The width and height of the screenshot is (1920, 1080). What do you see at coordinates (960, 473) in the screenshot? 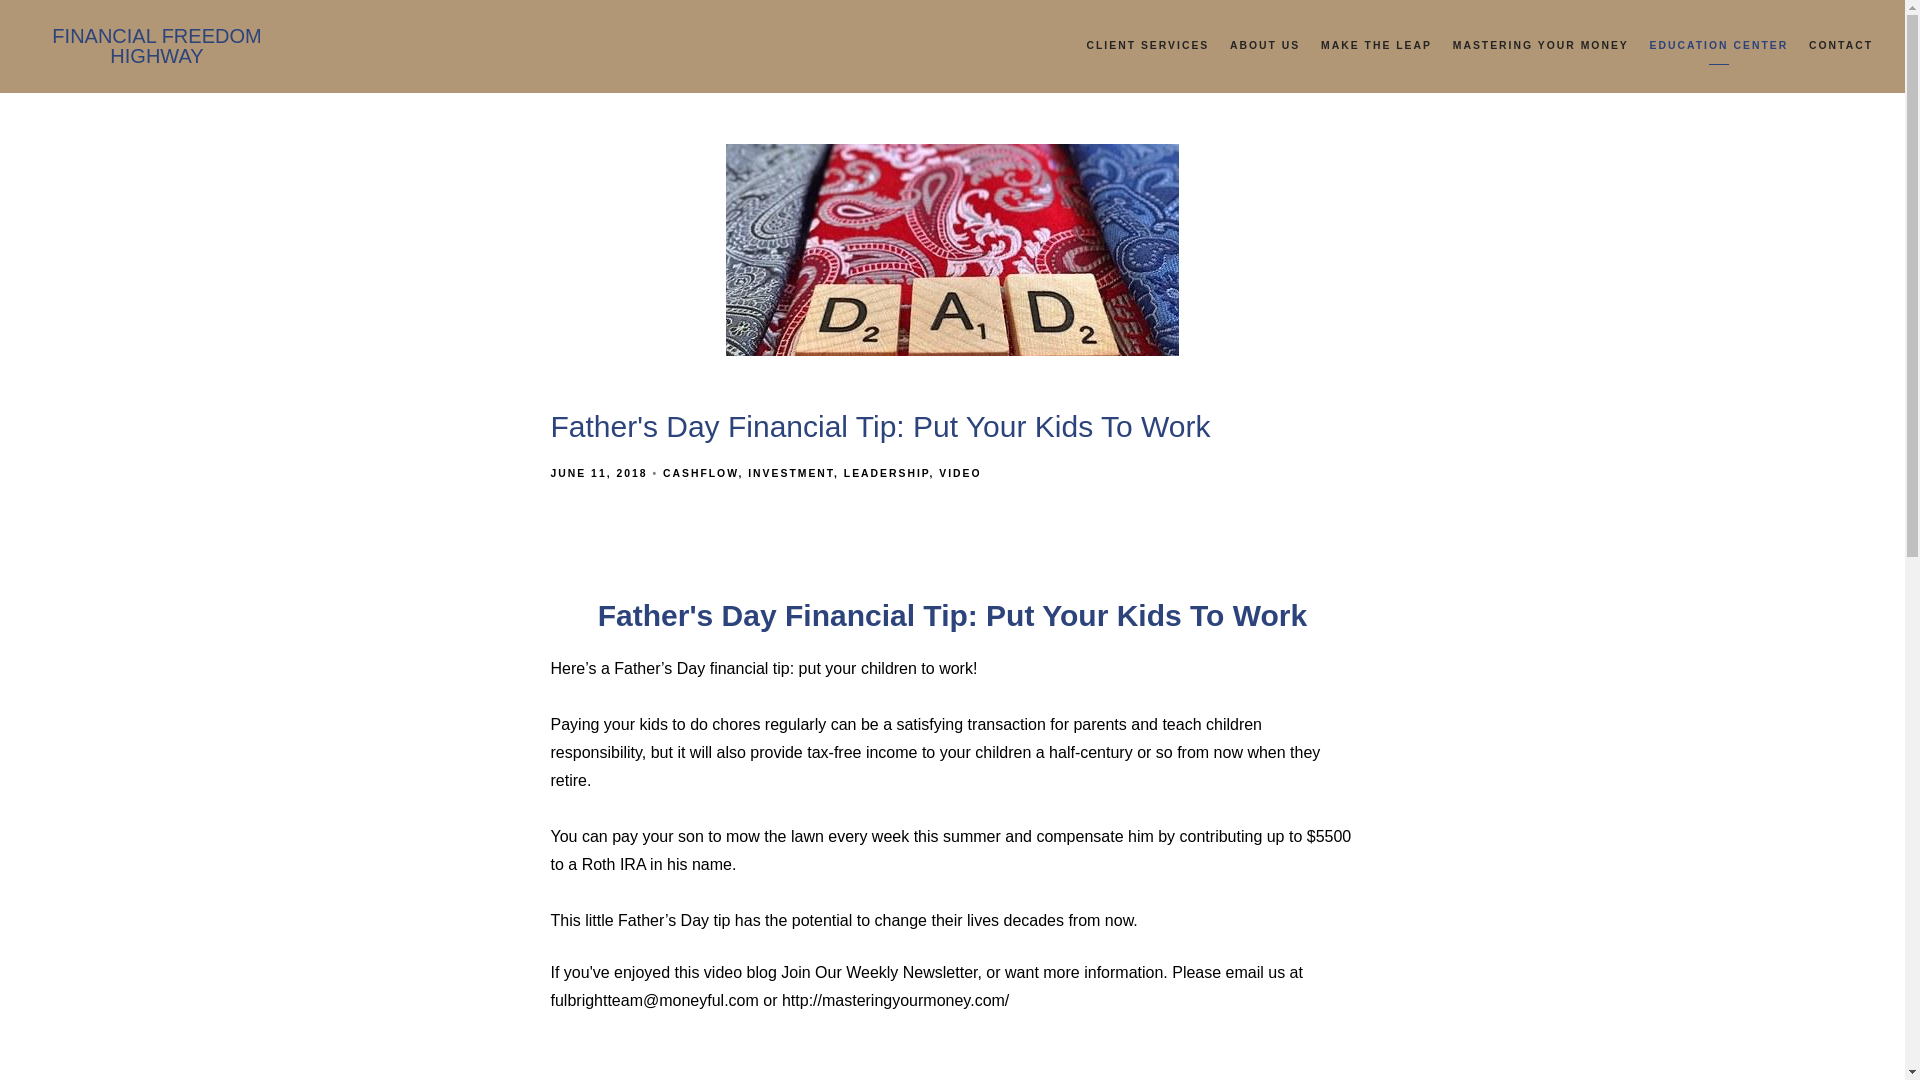
I see `VIDEO` at bounding box center [960, 473].